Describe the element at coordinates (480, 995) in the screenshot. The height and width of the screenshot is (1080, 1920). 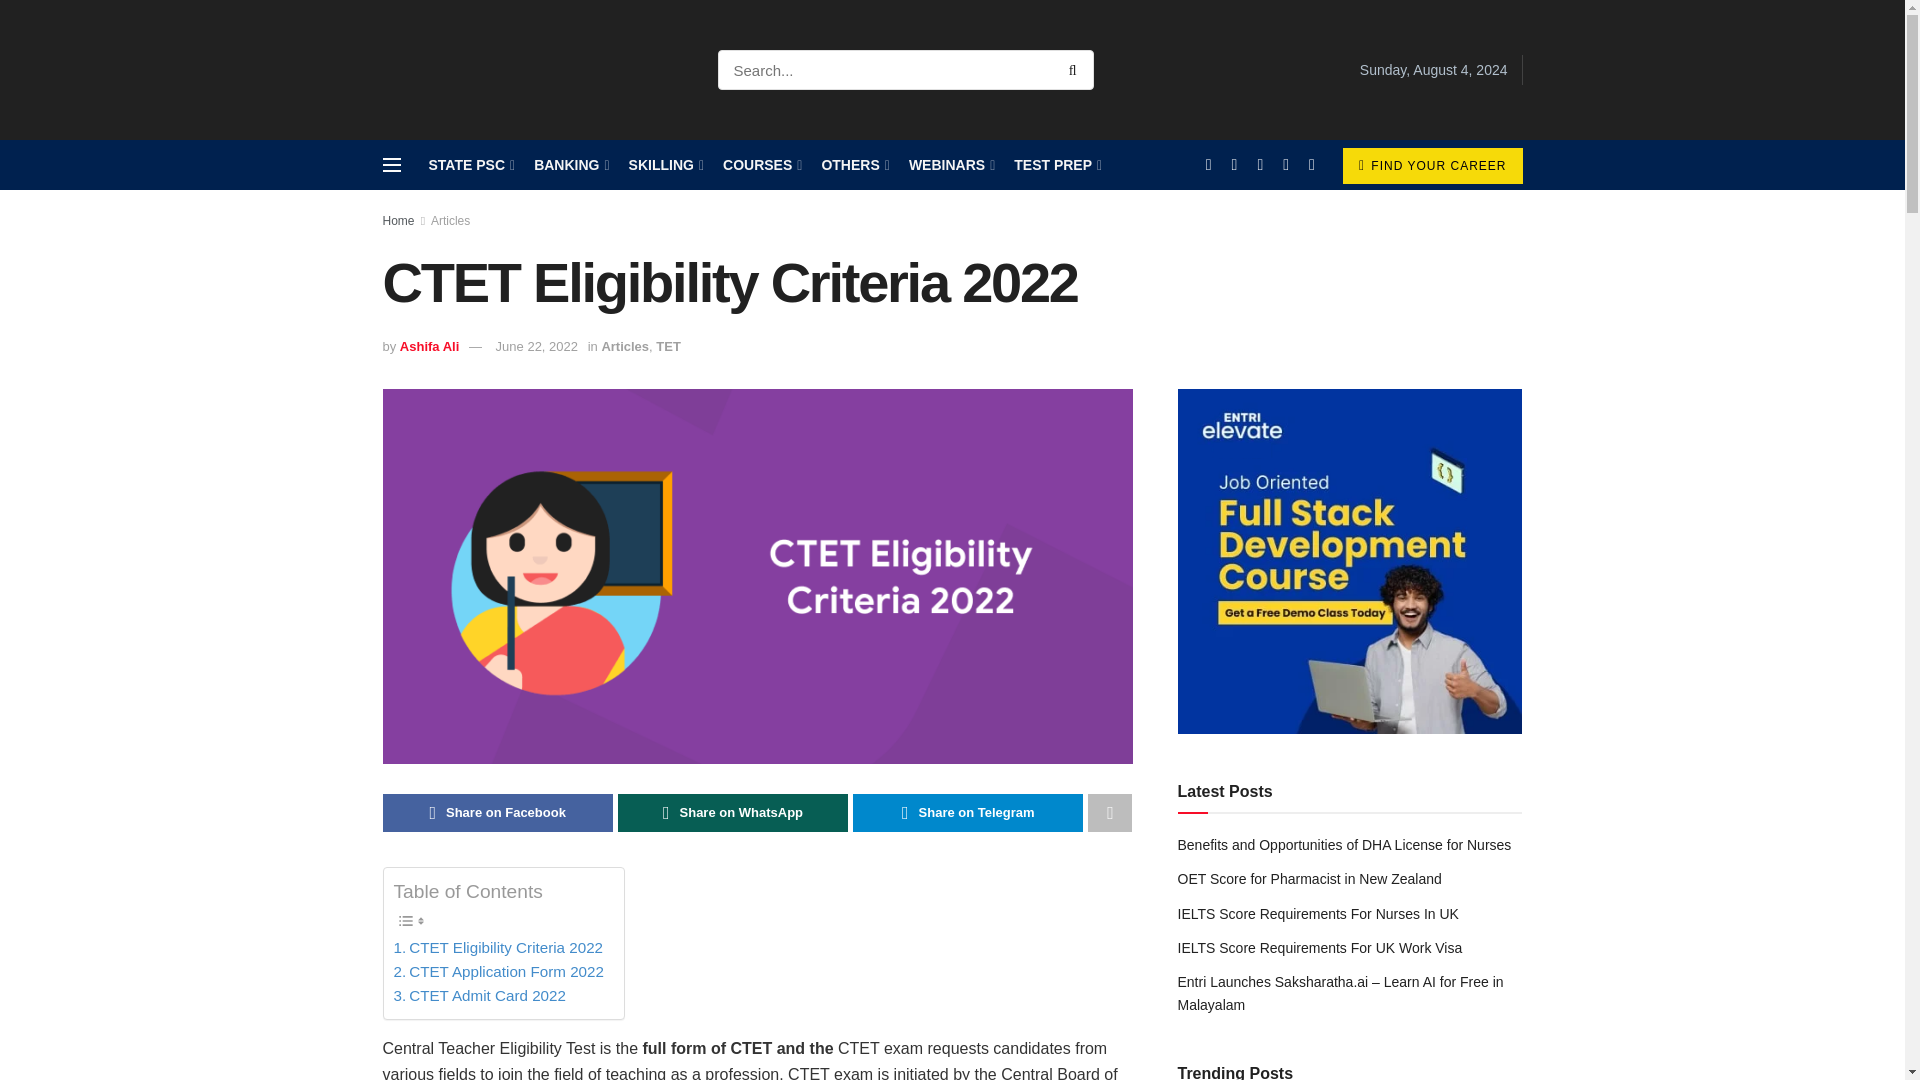
I see `CTET Admit Card 2022` at that location.